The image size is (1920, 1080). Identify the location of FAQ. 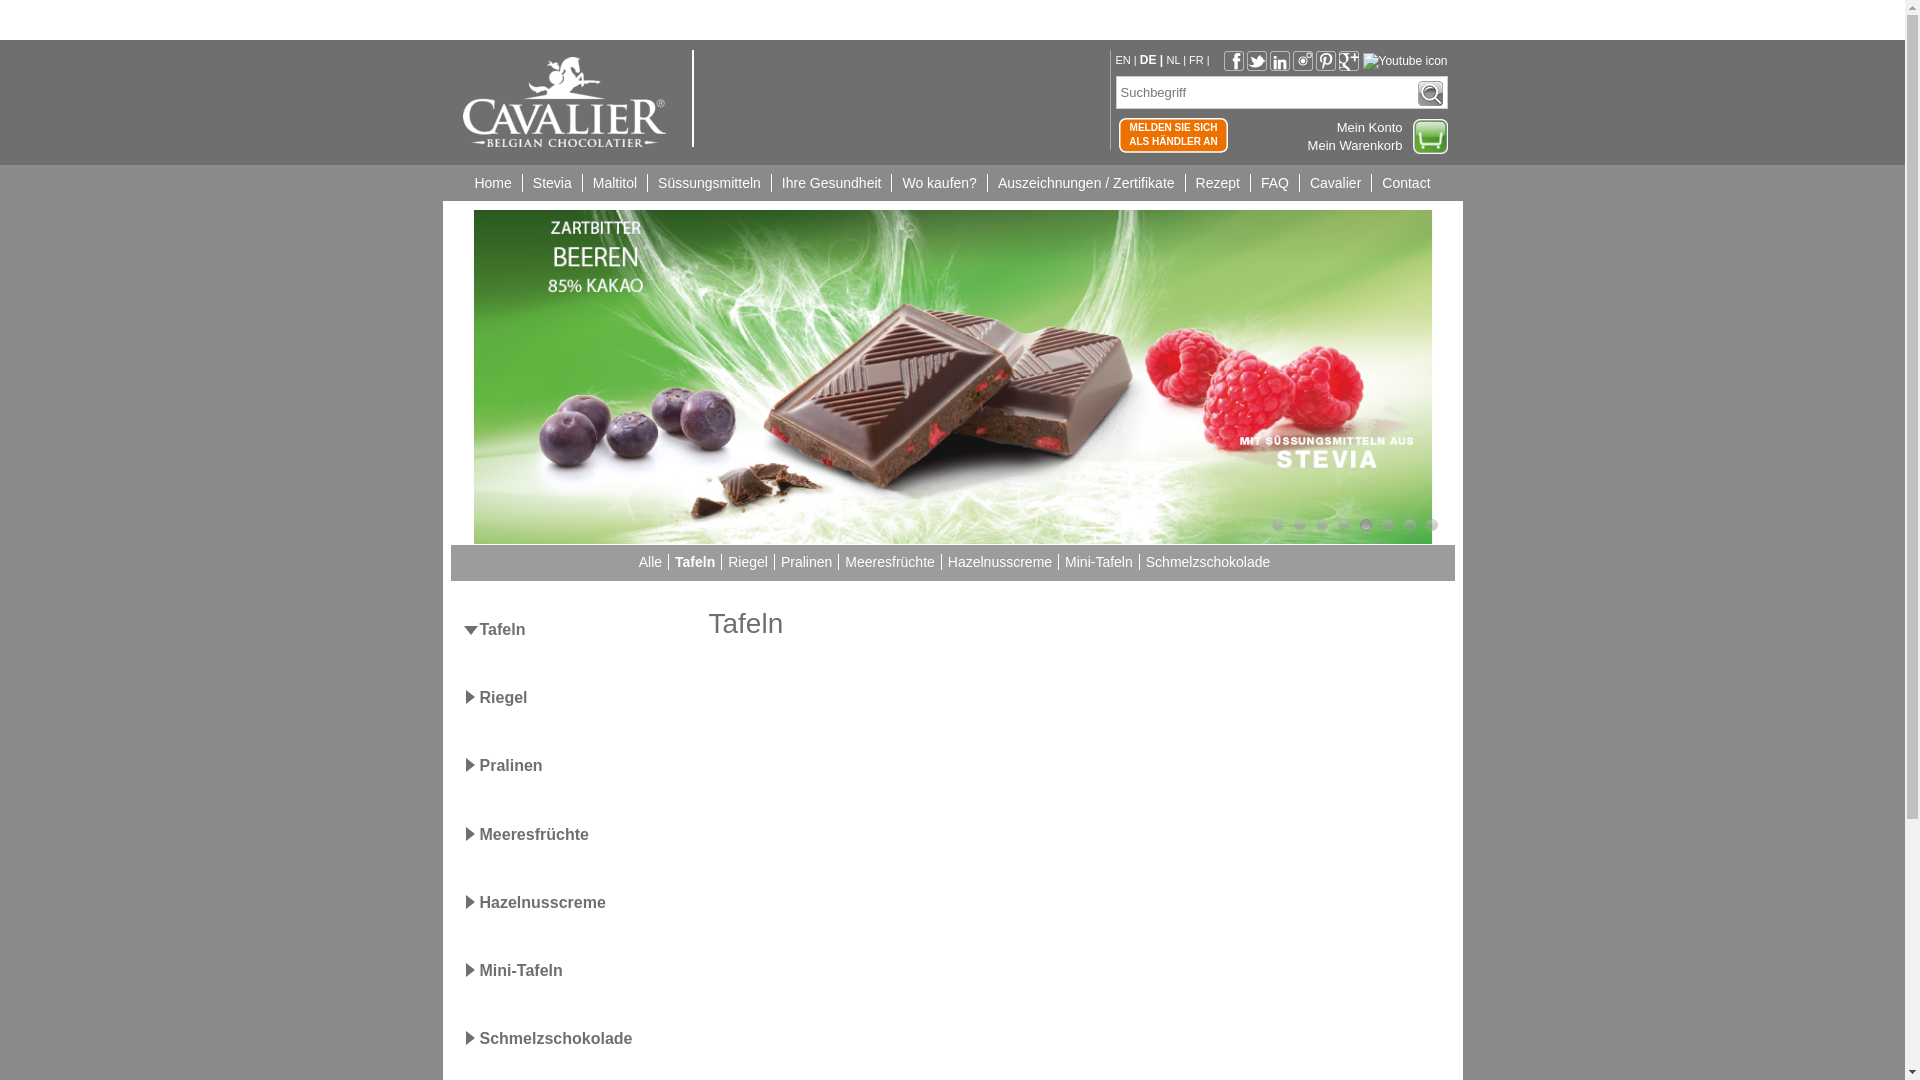
(1274, 183).